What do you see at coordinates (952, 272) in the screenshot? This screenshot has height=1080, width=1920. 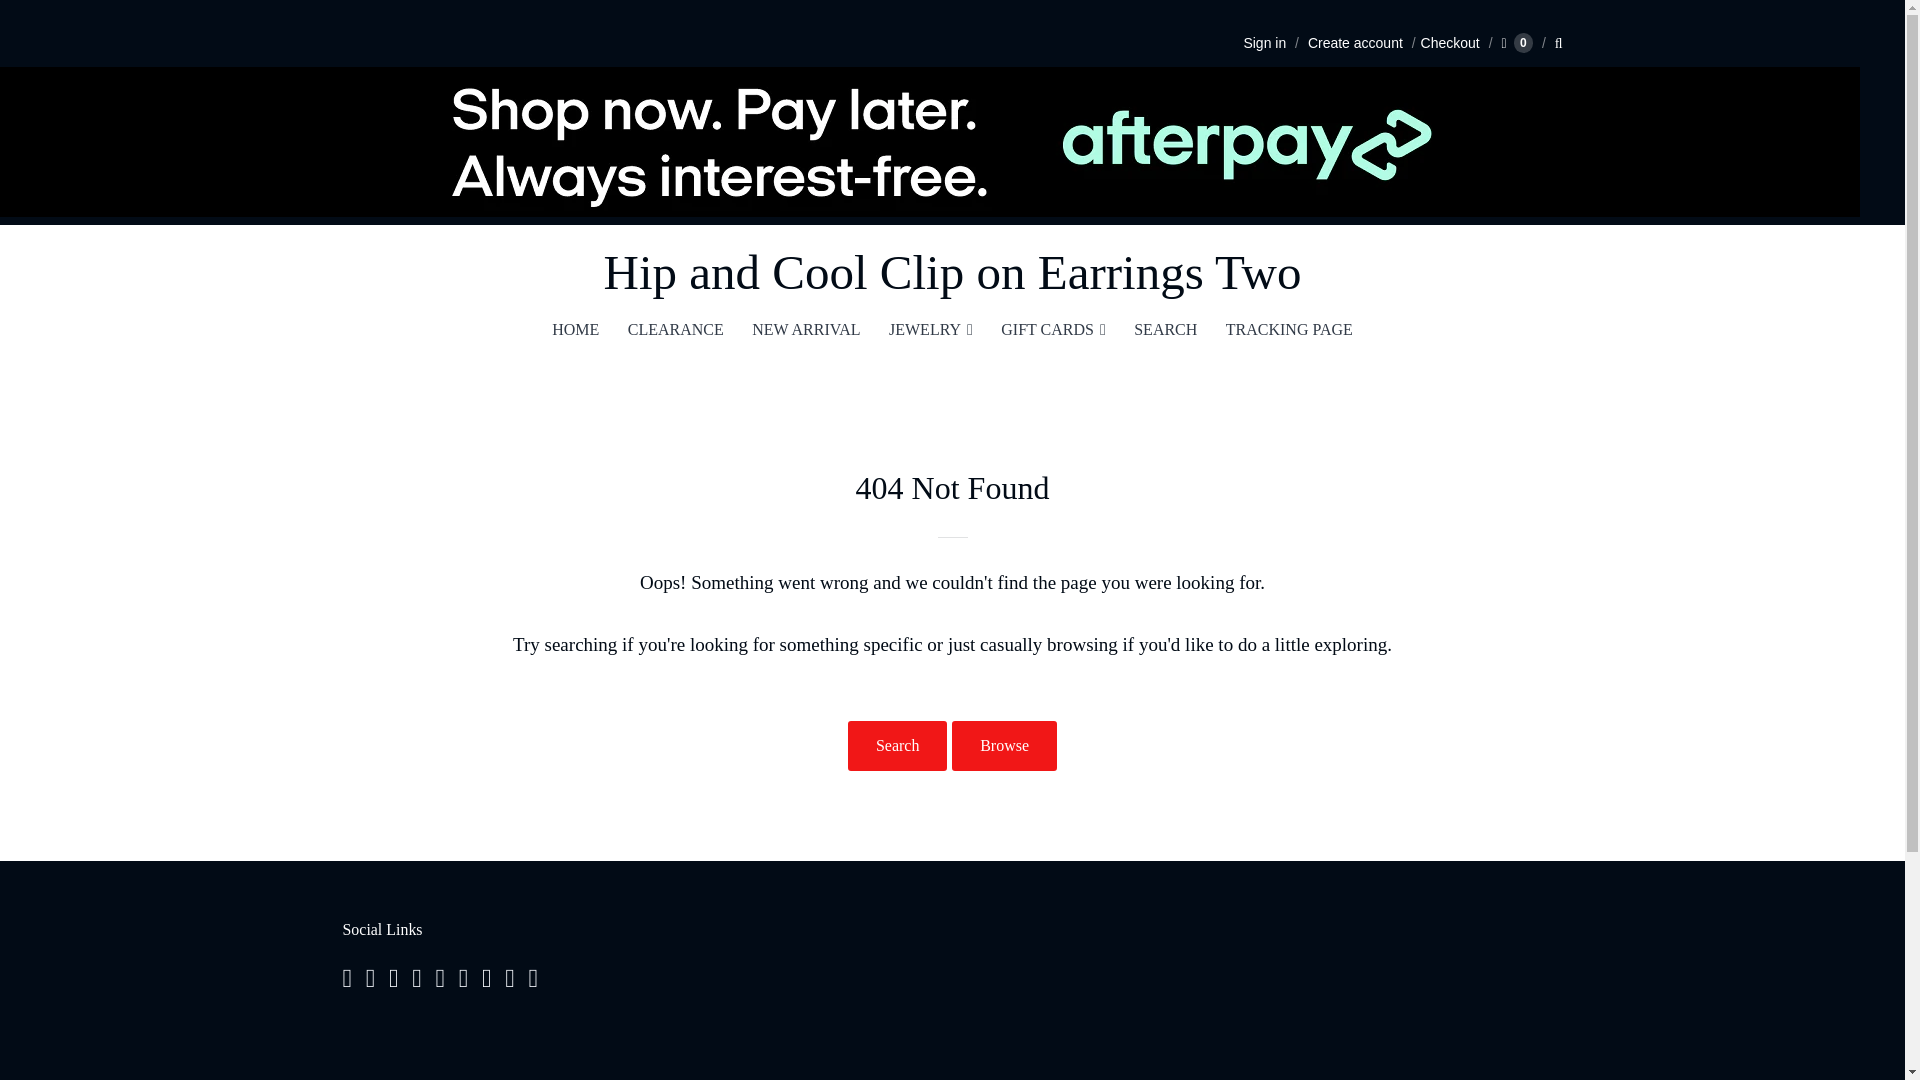 I see `Hip and Cool Clip on Earrings Two` at bounding box center [952, 272].